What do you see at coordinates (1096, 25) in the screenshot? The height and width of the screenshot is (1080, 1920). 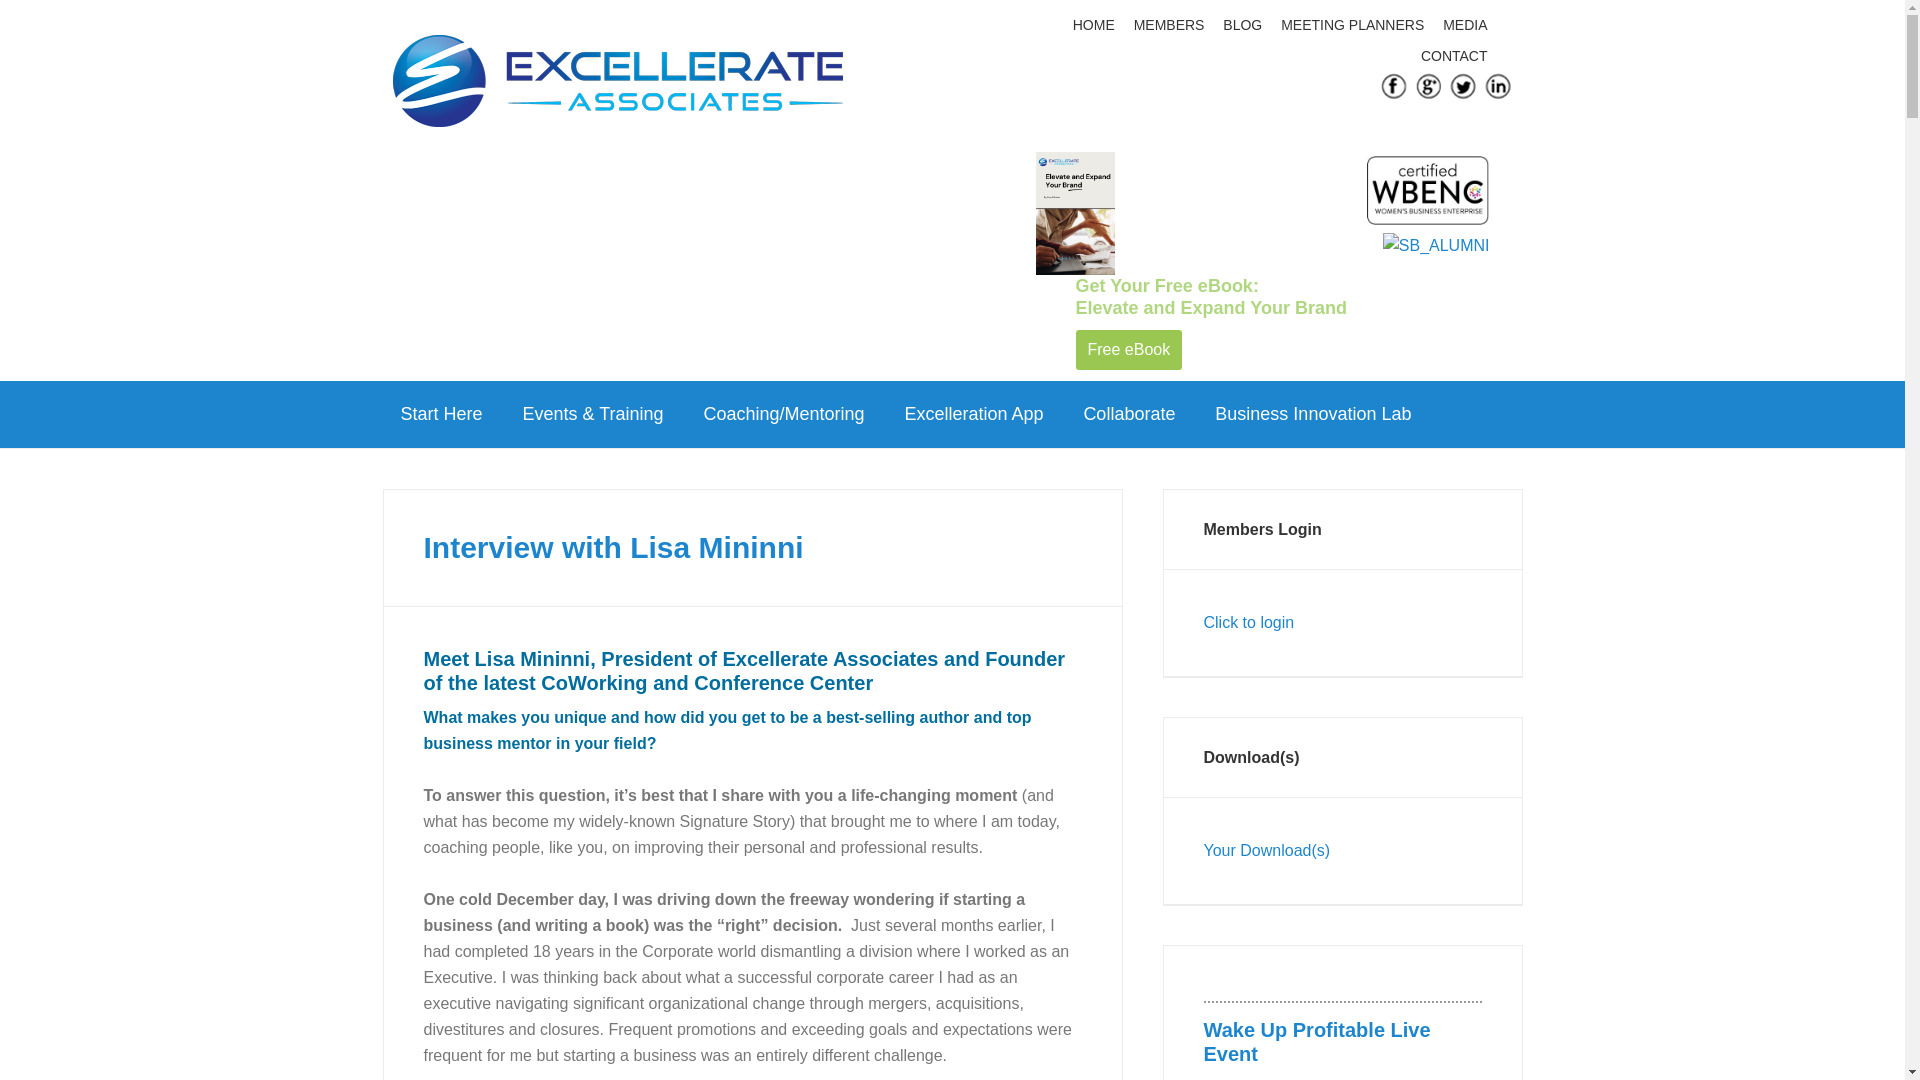 I see `HOME` at bounding box center [1096, 25].